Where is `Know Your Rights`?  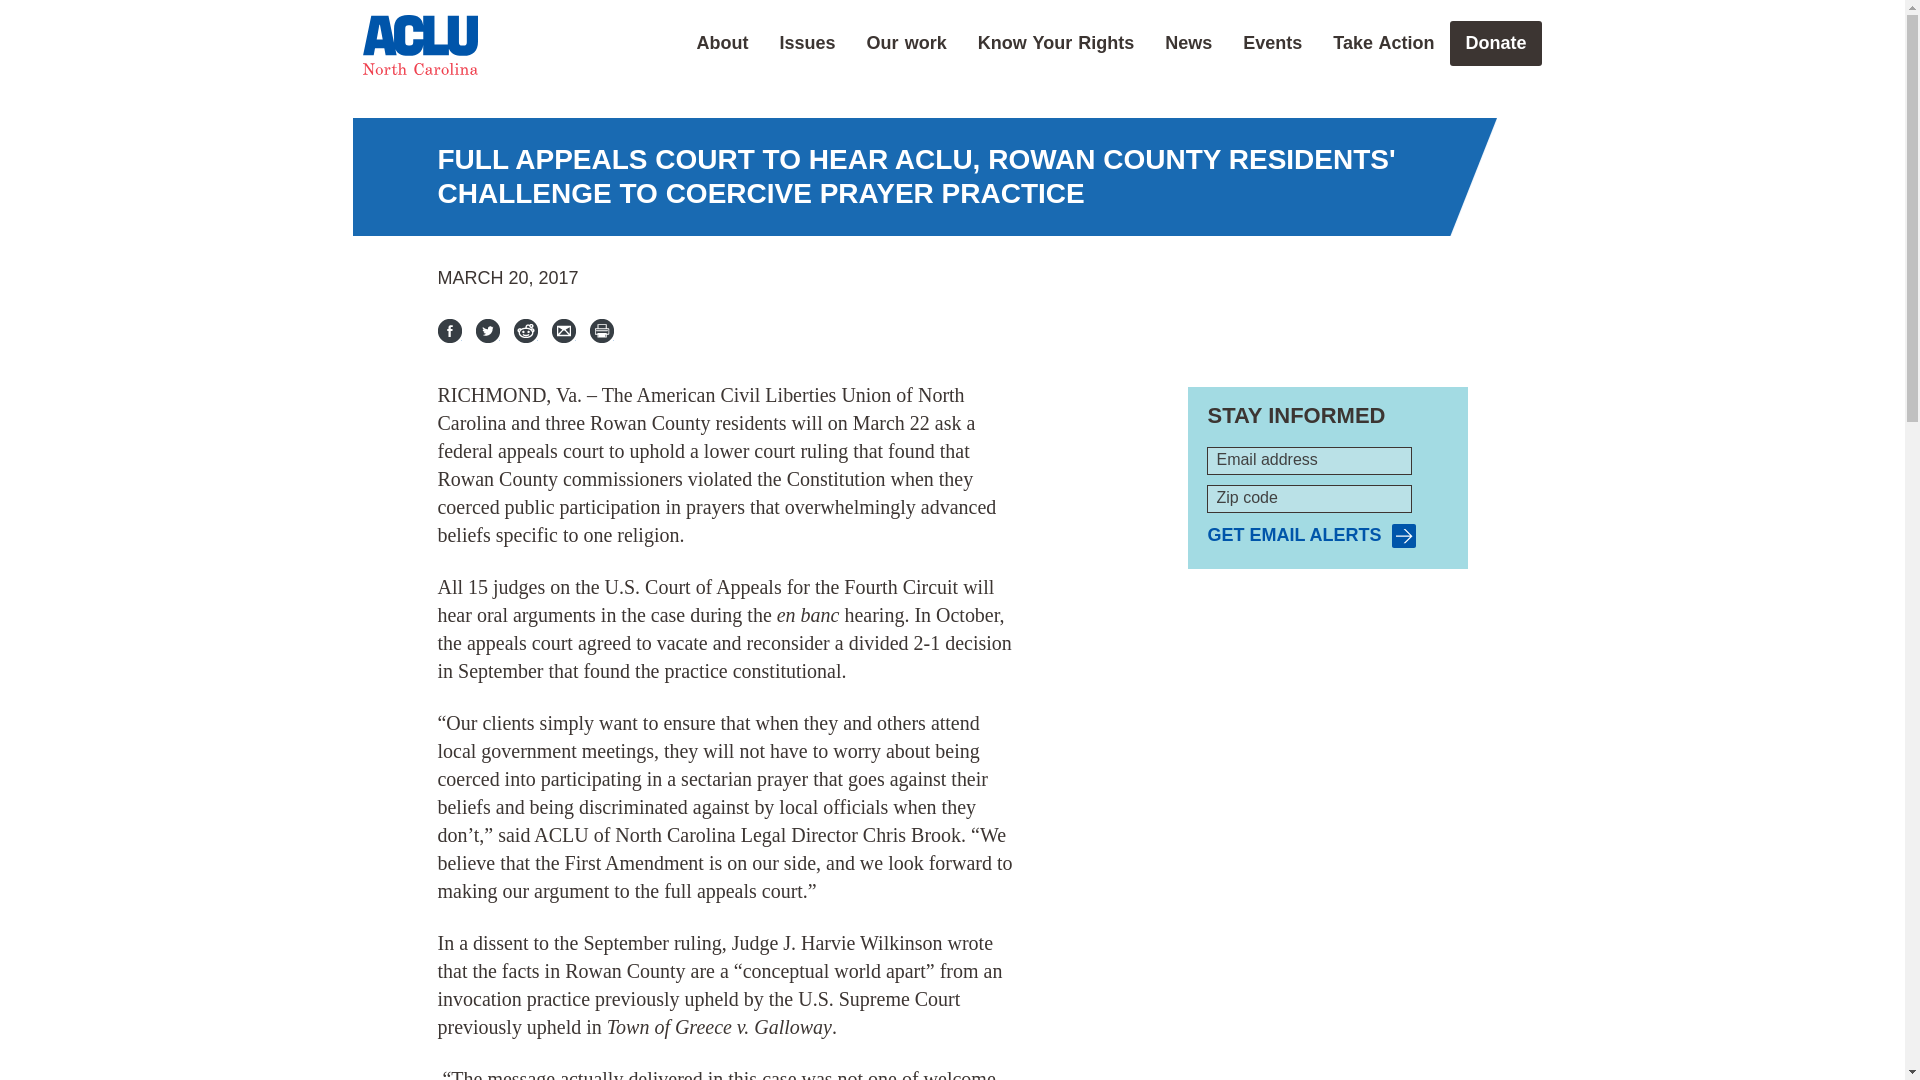
Know Your Rights is located at coordinates (1056, 42).